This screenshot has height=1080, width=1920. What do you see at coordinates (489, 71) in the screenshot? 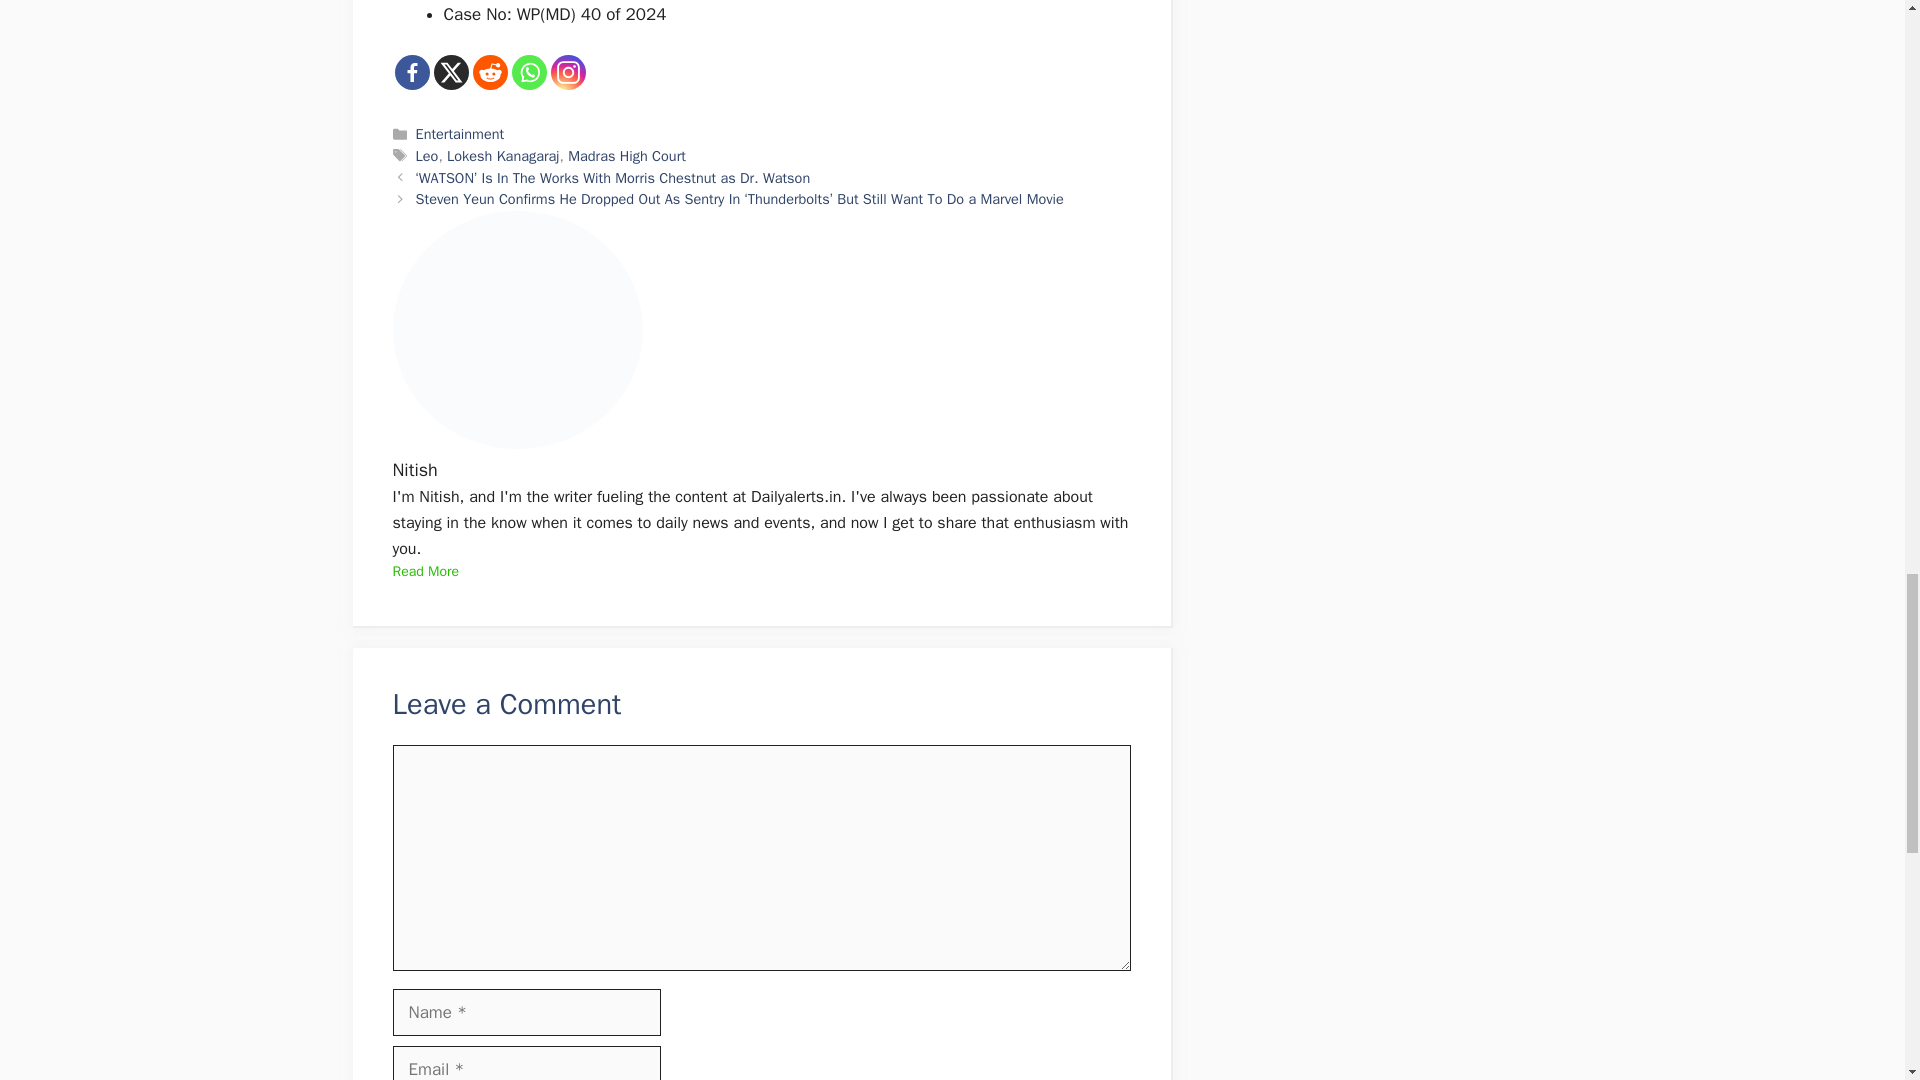
I see `Reddit` at bounding box center [489, 71].